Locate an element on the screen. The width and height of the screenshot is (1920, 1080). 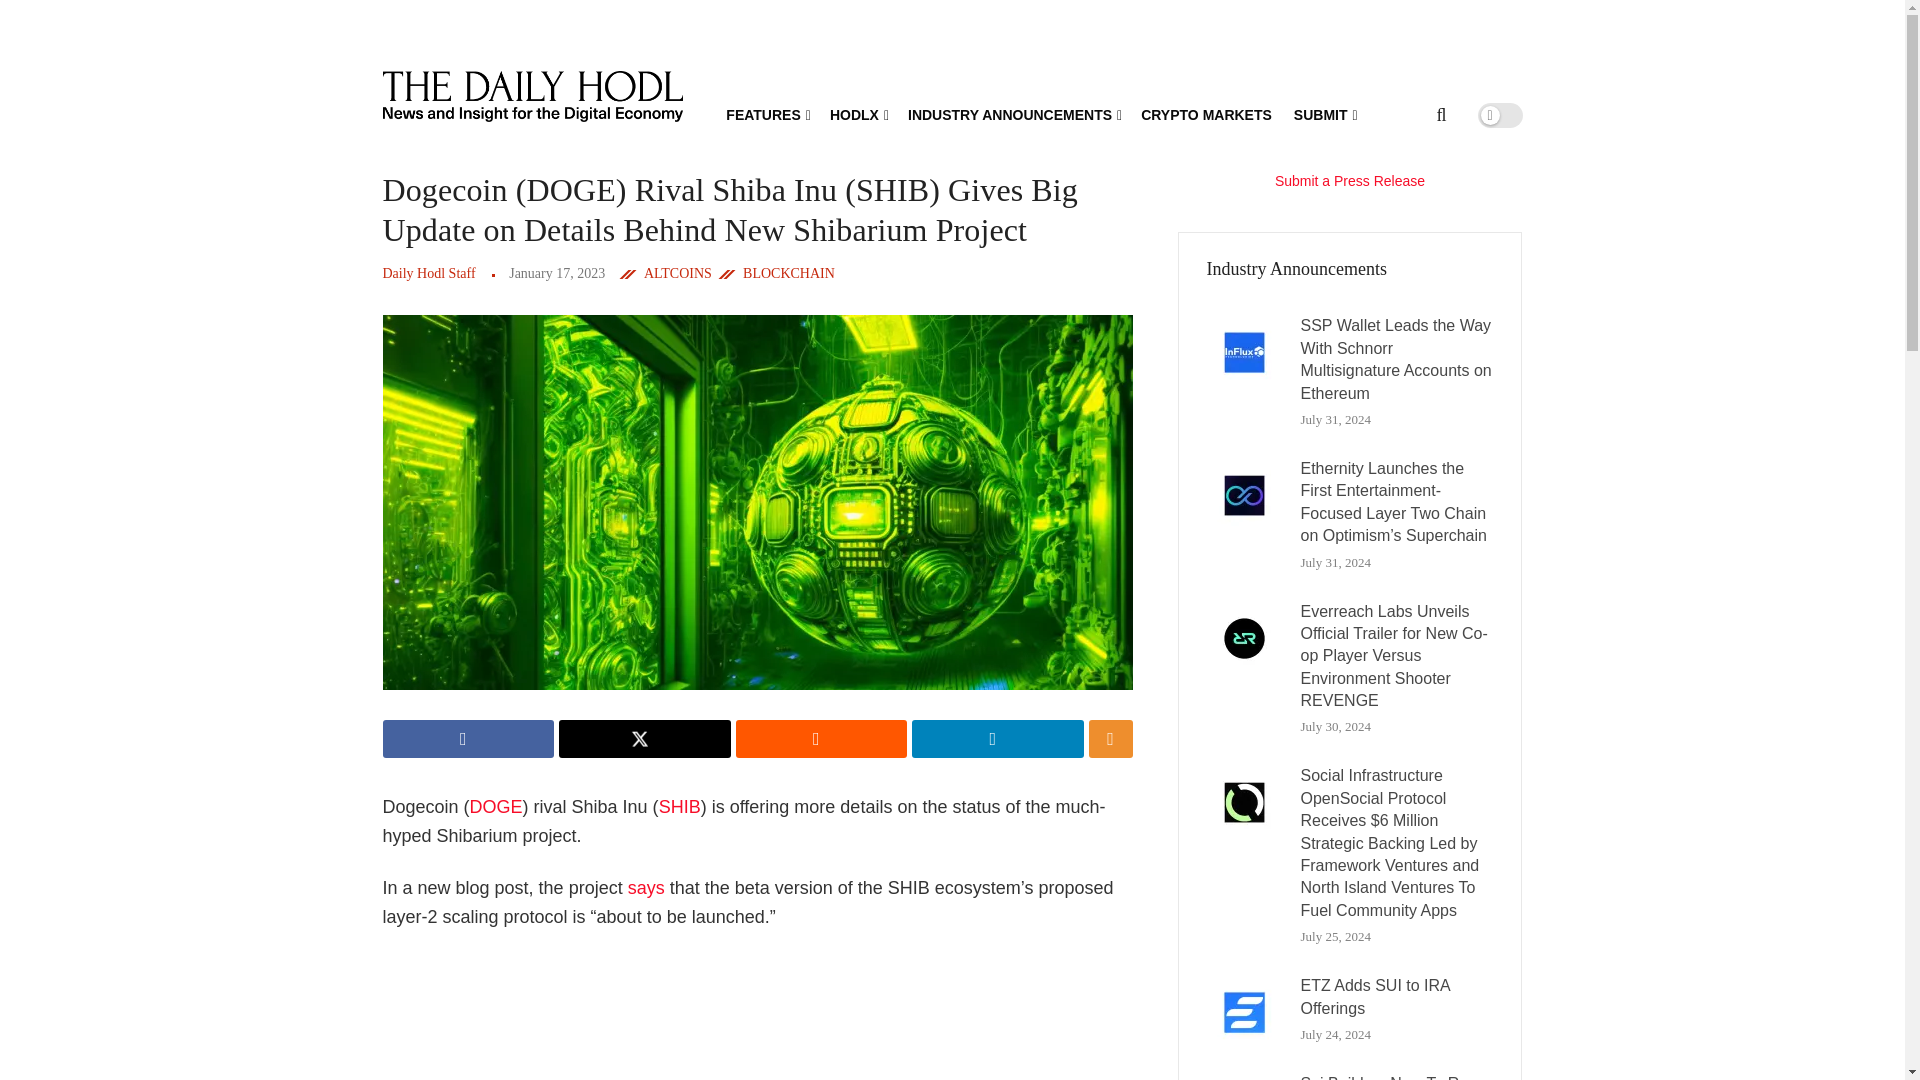
CRYPTO MARKETS is located at coordinates (1206, 114).